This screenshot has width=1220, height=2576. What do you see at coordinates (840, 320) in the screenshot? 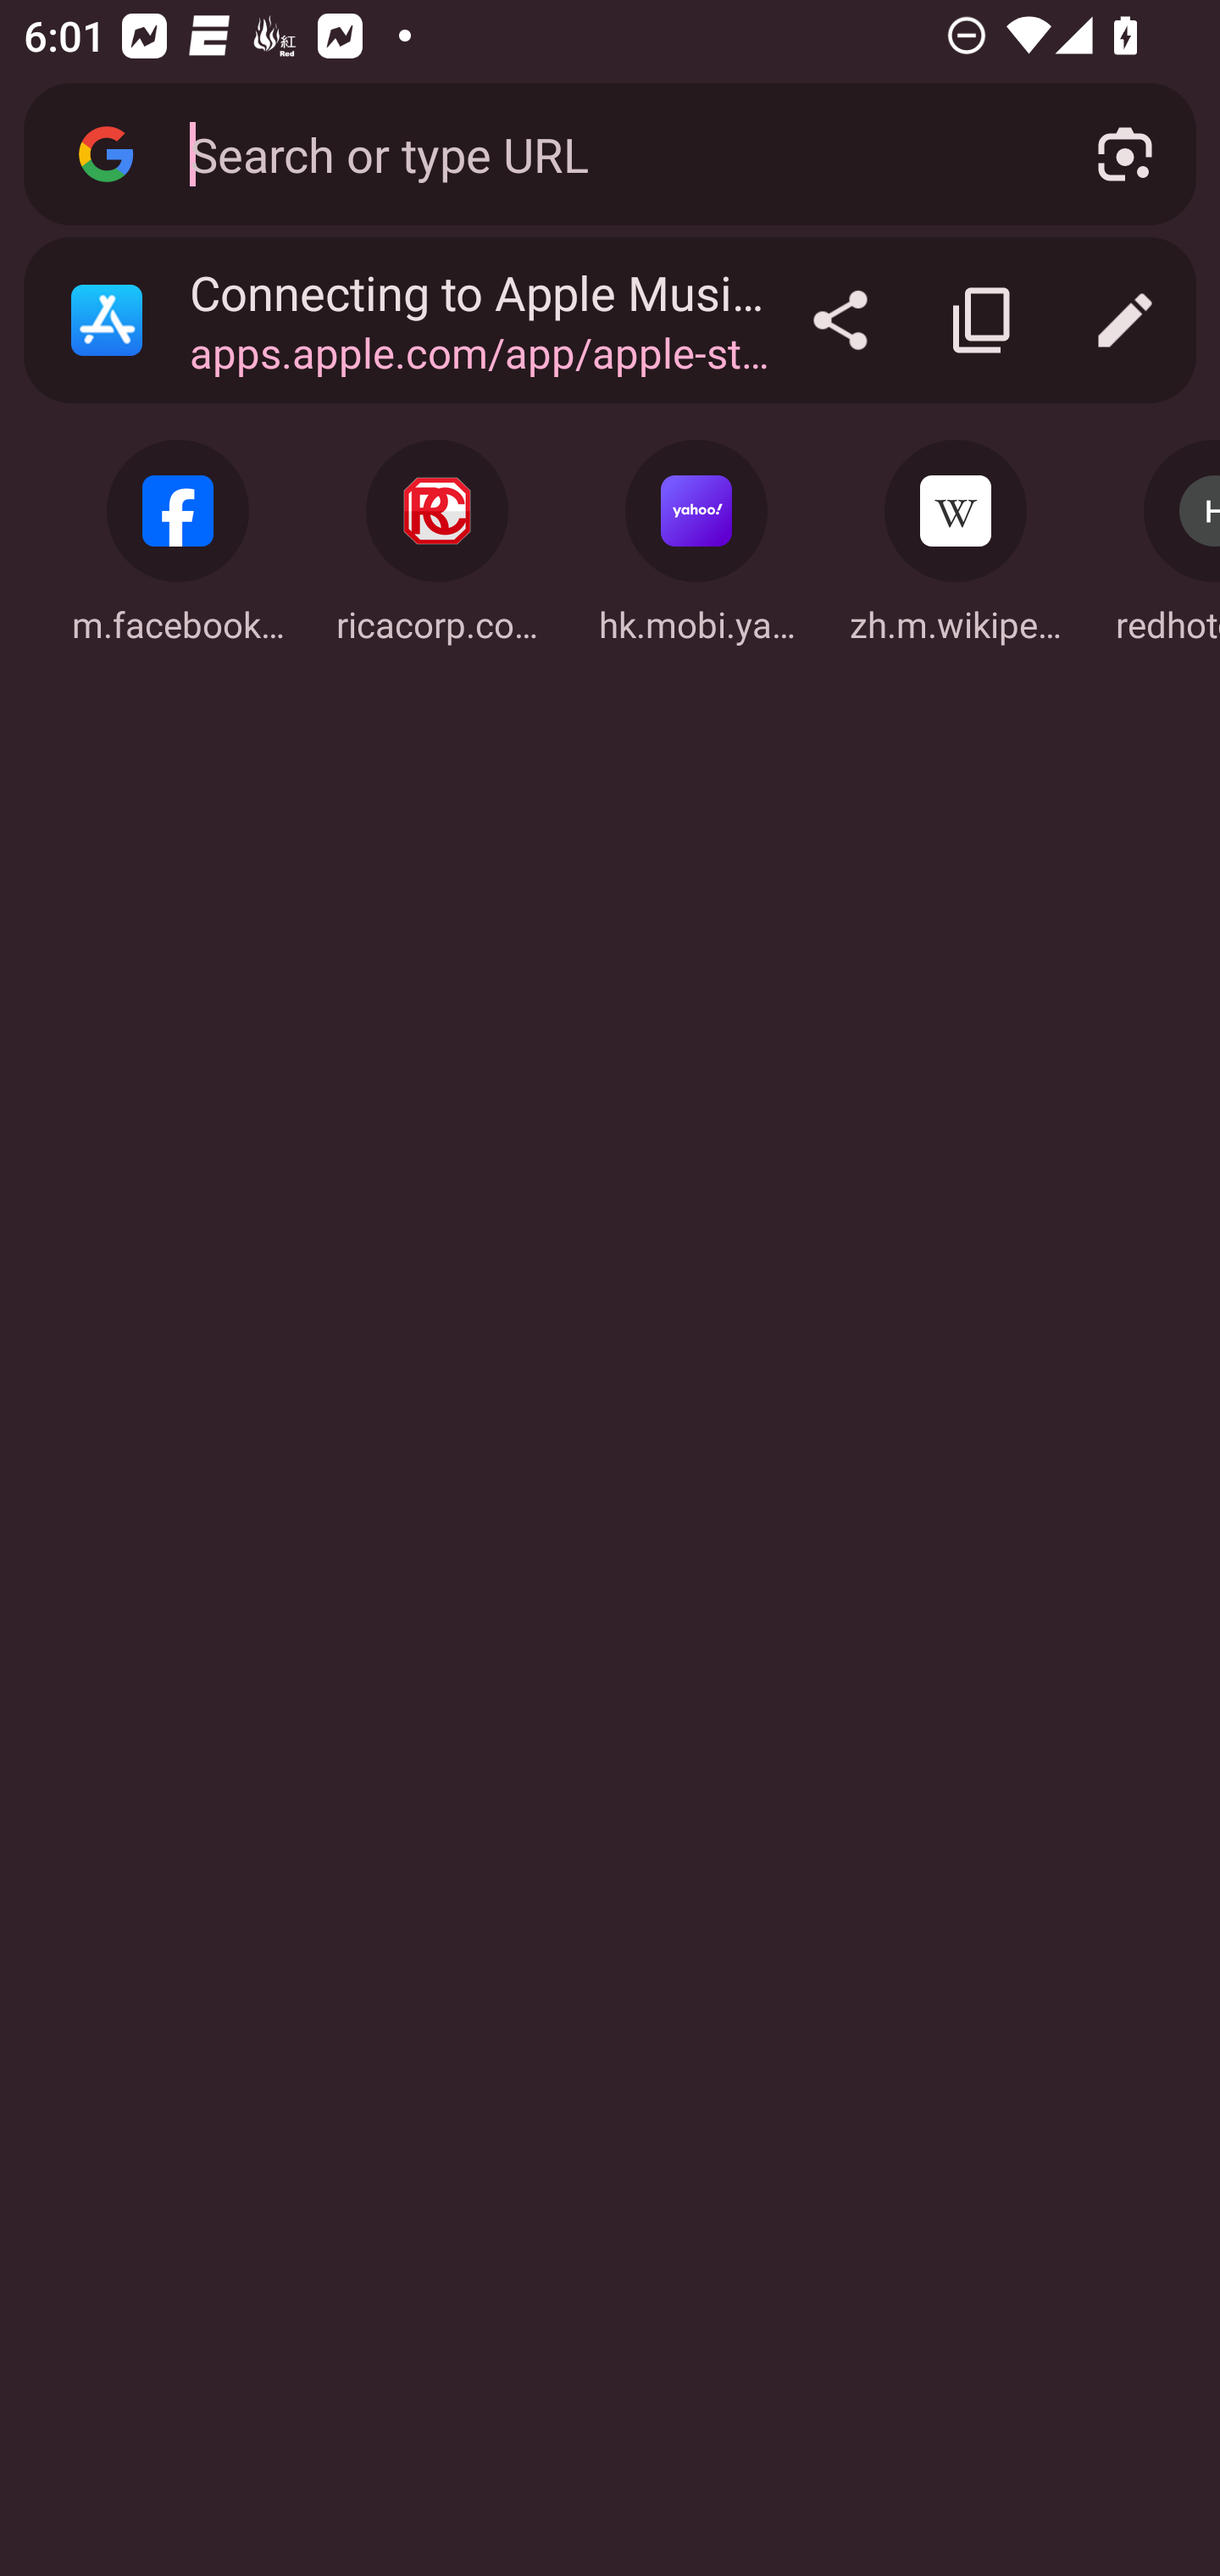
I see `Share…` at bounding box center [840, 320].